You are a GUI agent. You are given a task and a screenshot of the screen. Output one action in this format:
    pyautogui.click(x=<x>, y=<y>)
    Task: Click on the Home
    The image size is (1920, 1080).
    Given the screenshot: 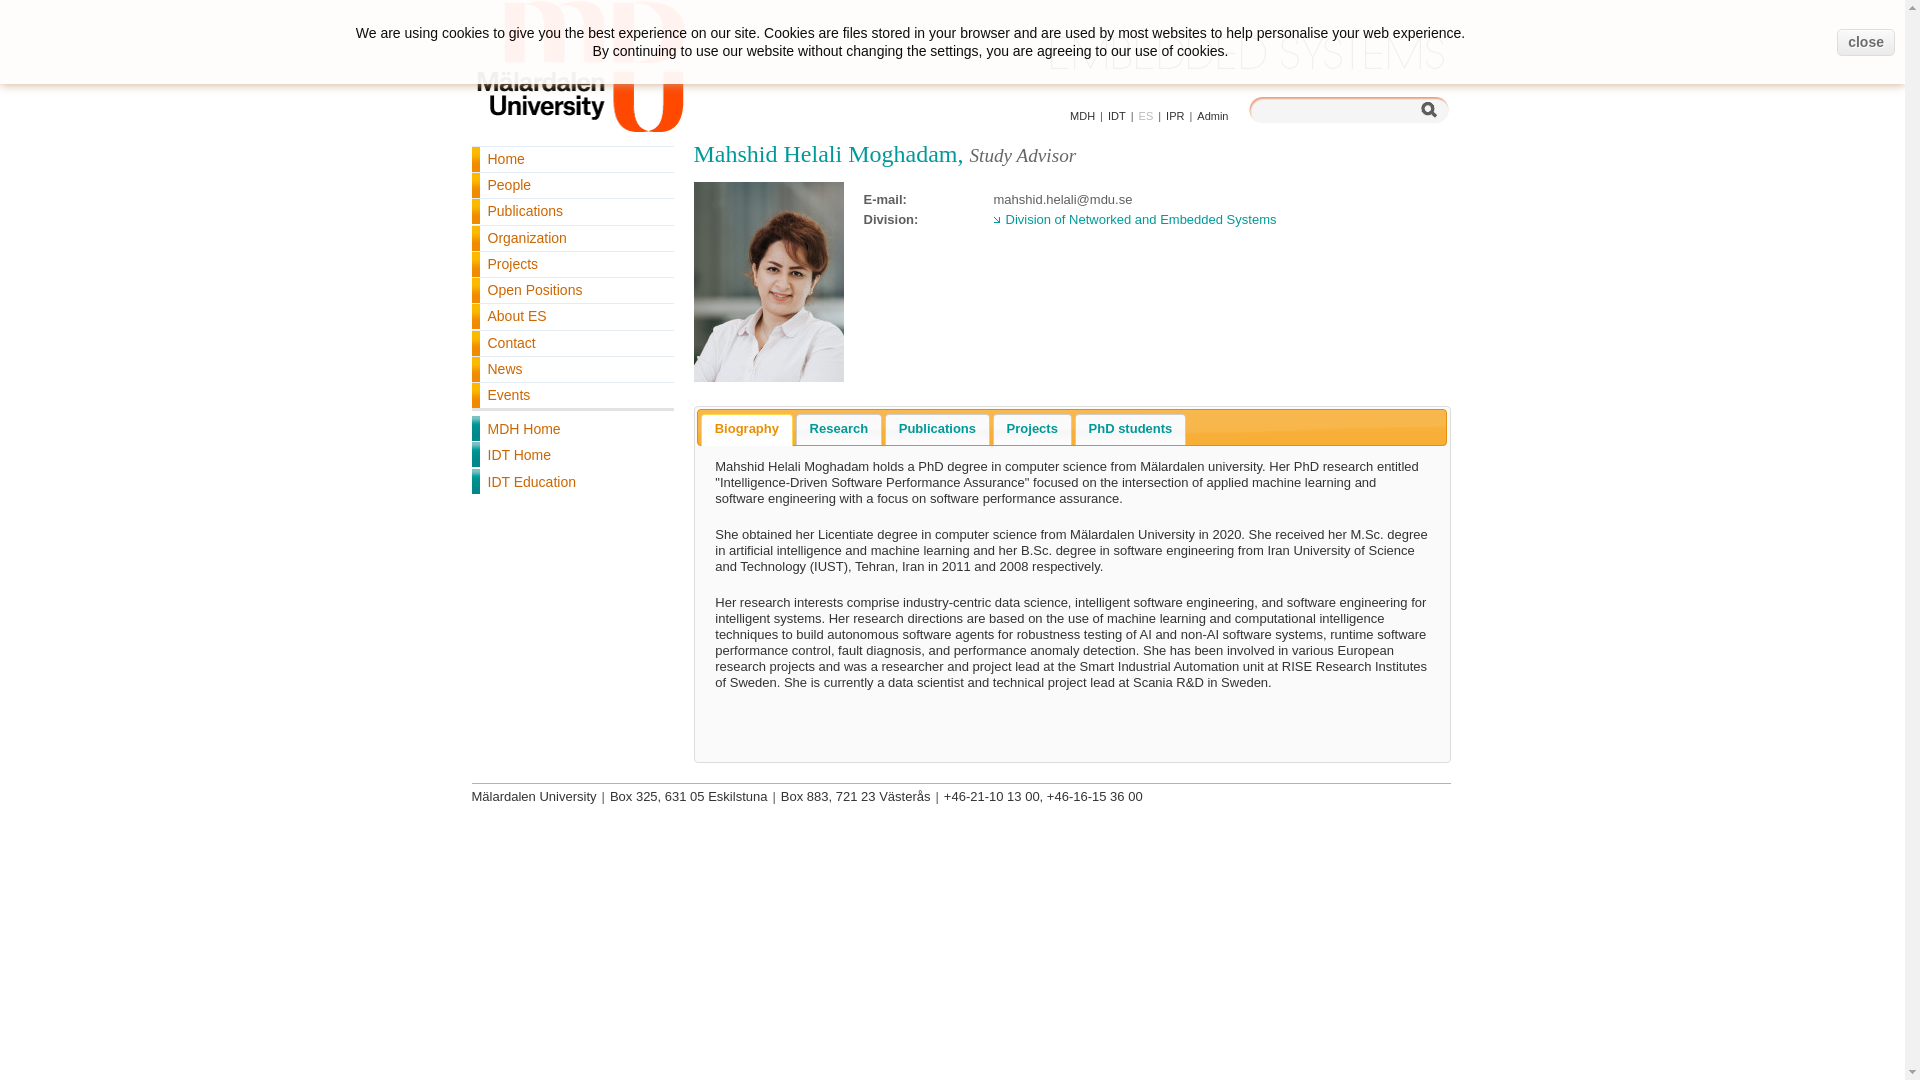 What is the action you would take?
    pyautogui.click(x=576, y=158)
    